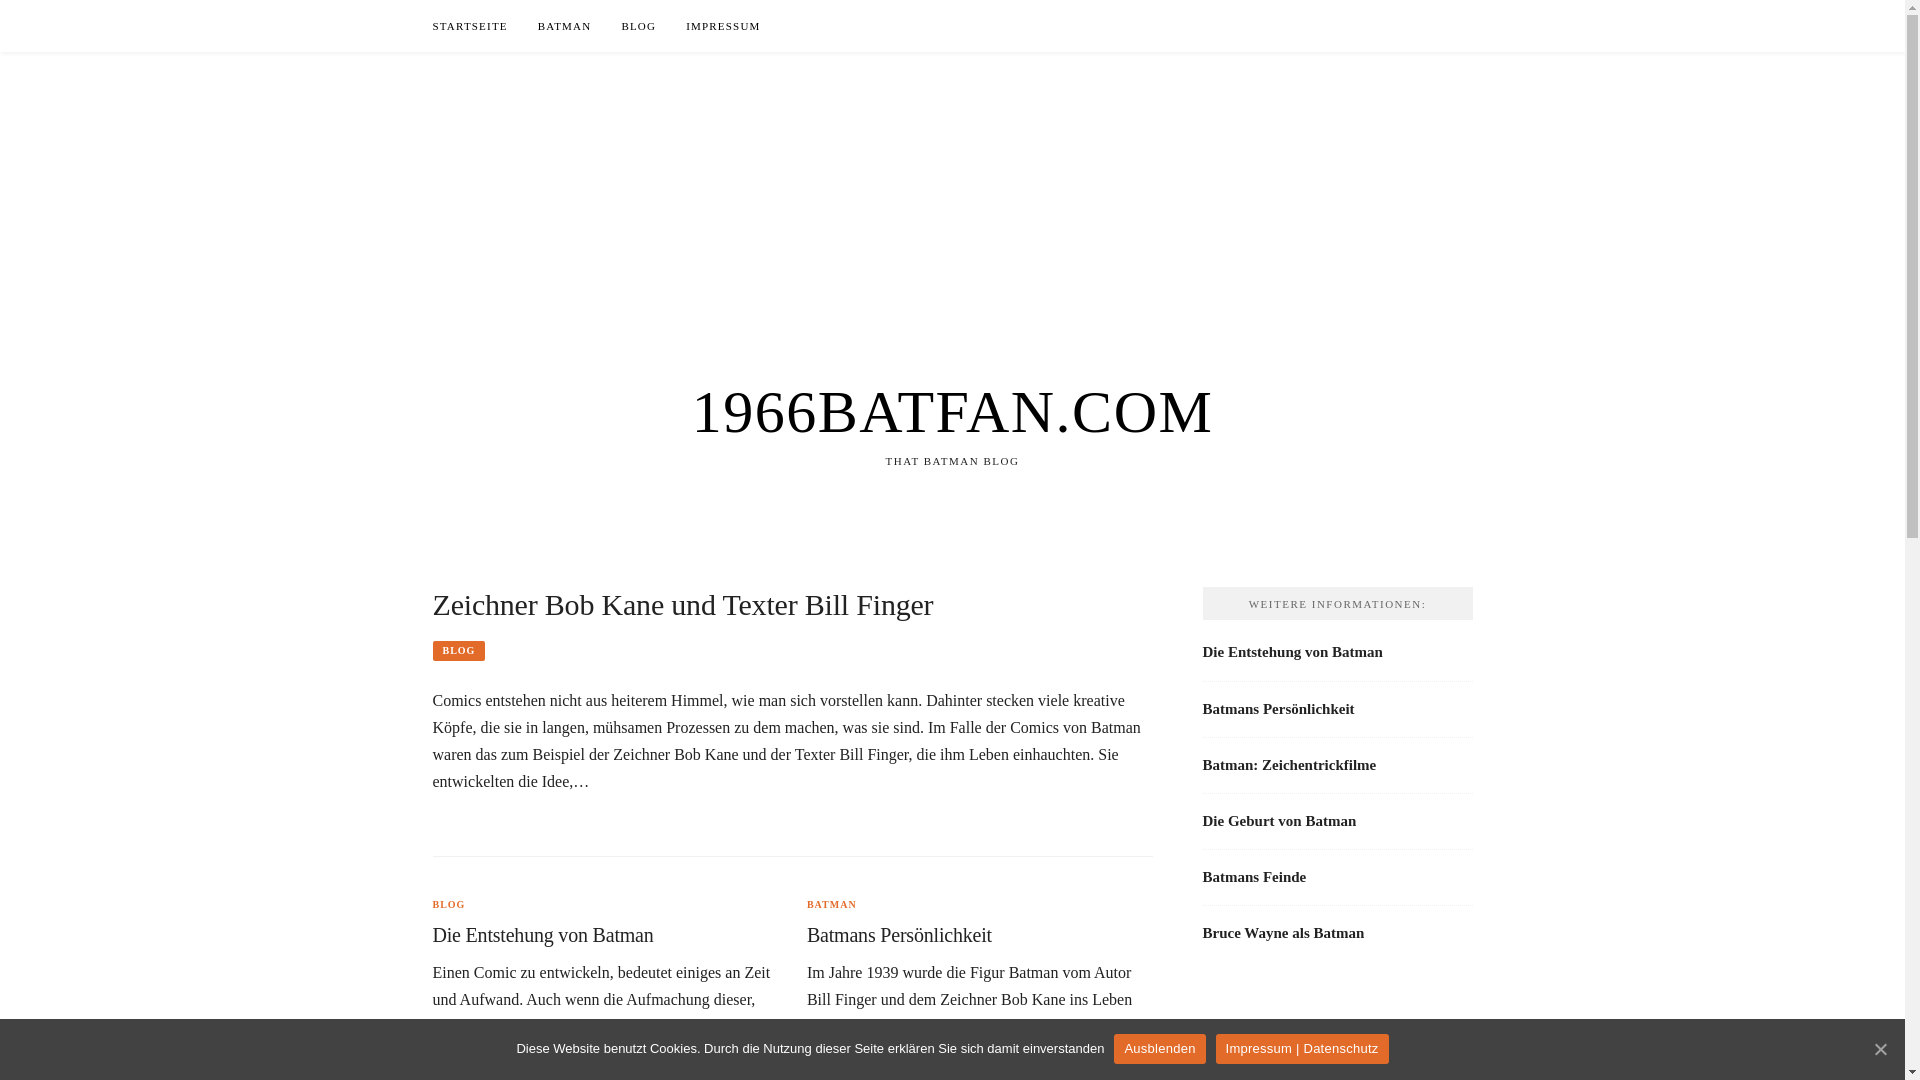 The image size is (1920, 1080). Describe the element at coordinates (1279, 821) in the screenshot. I see `Die Geburt von Batman` at that location.